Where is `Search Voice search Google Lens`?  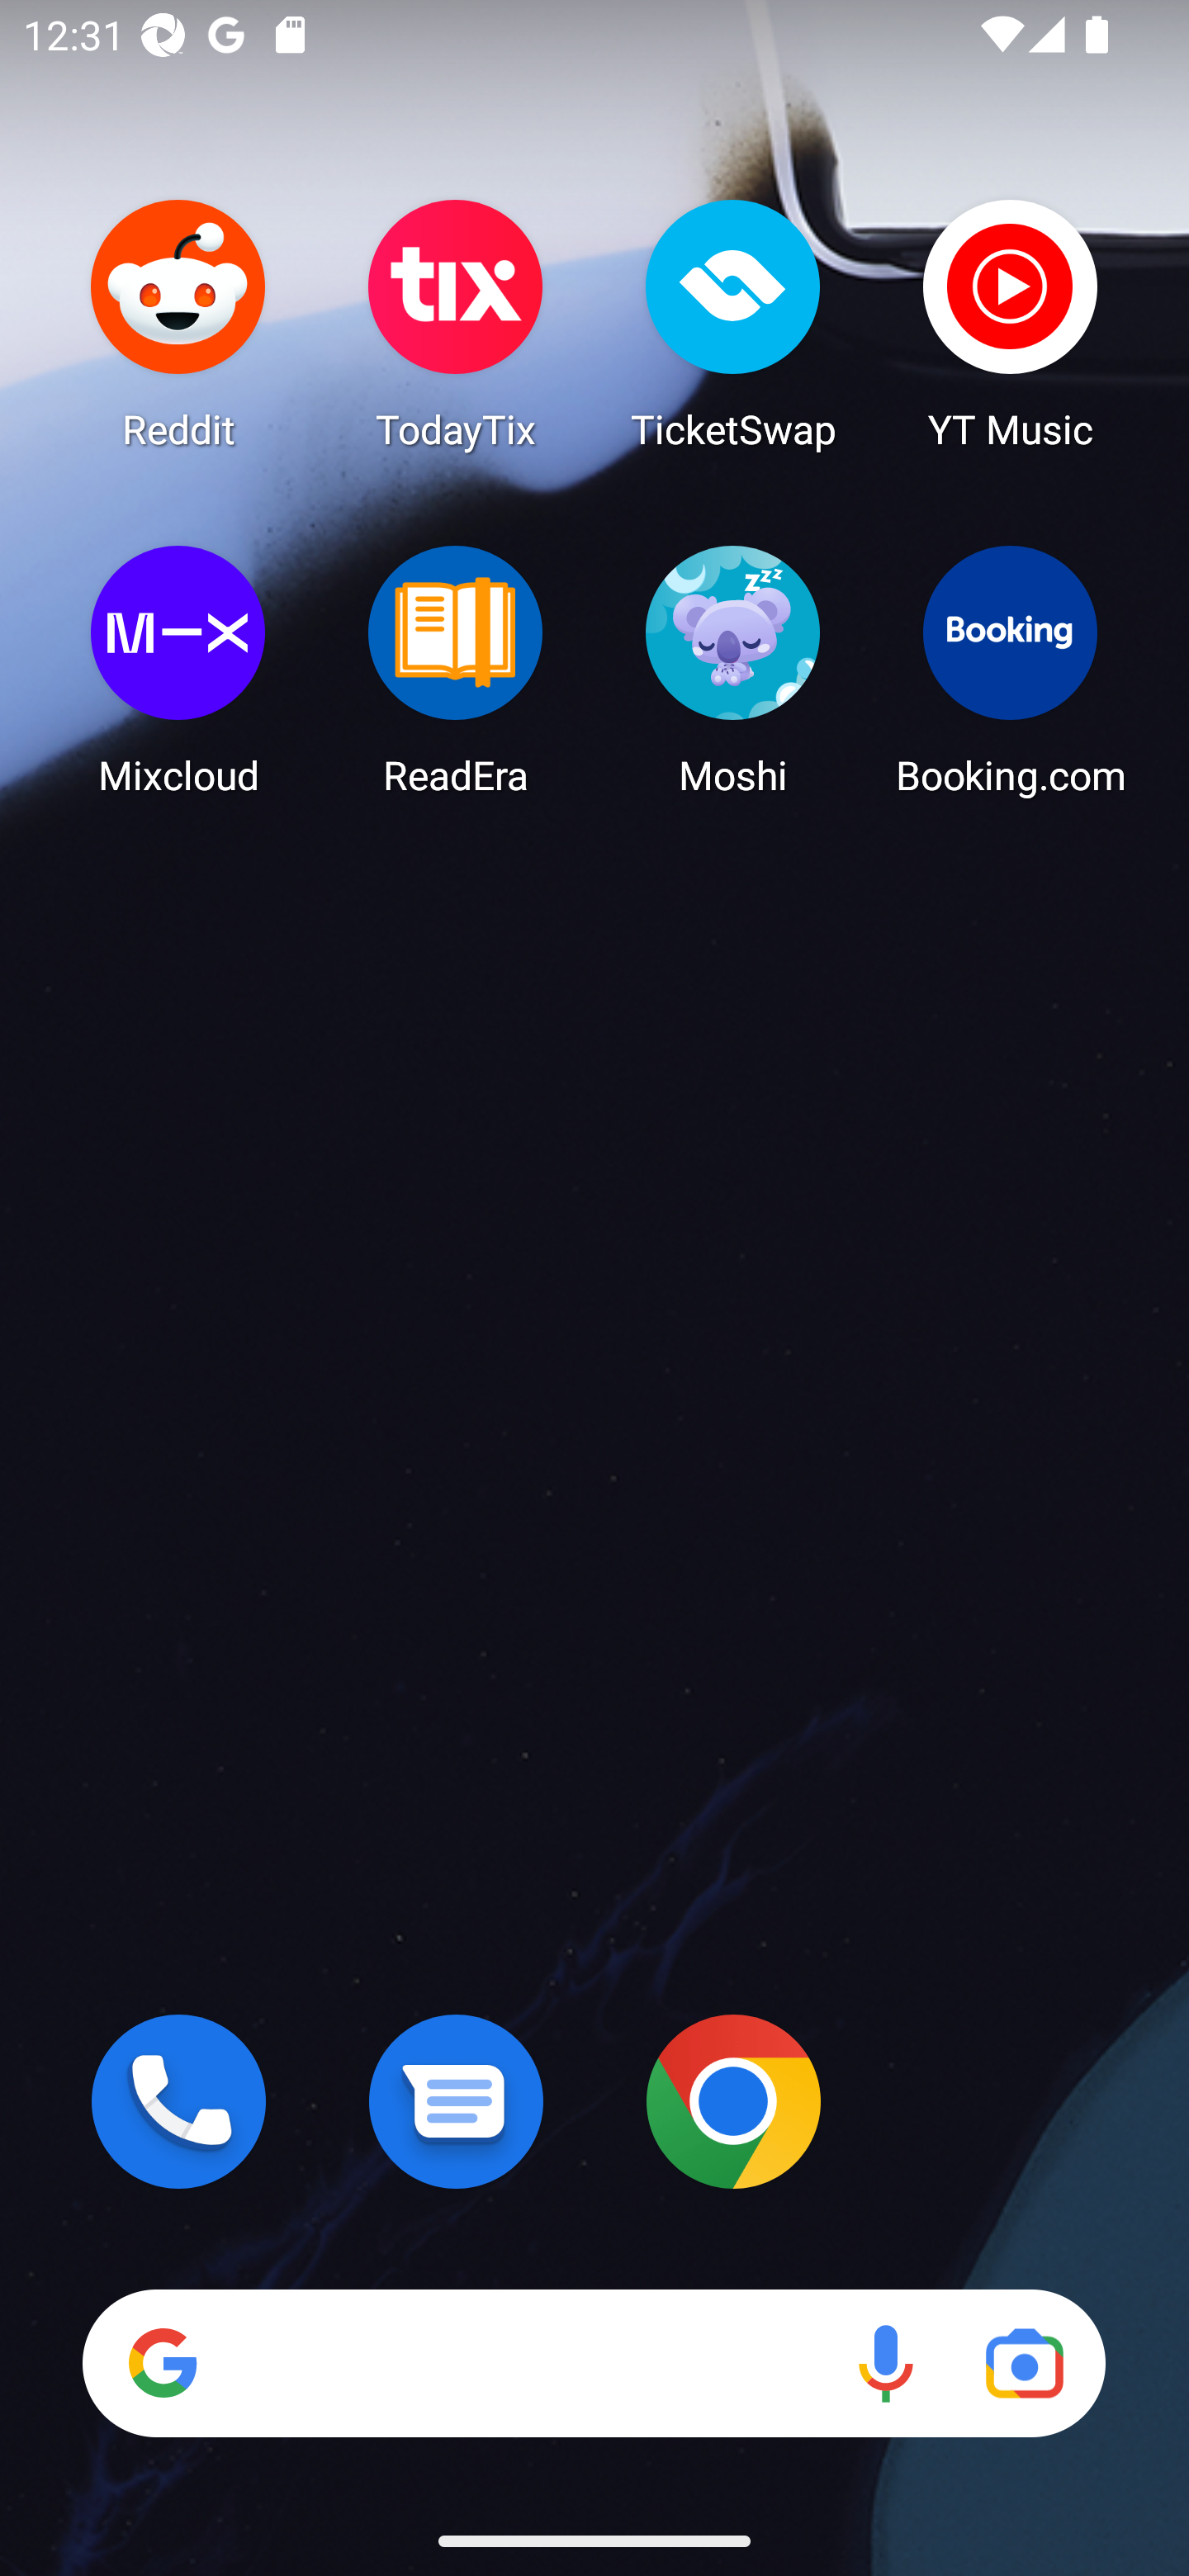
Search Voice search Google Lens is located at coordinates (594, 2363).